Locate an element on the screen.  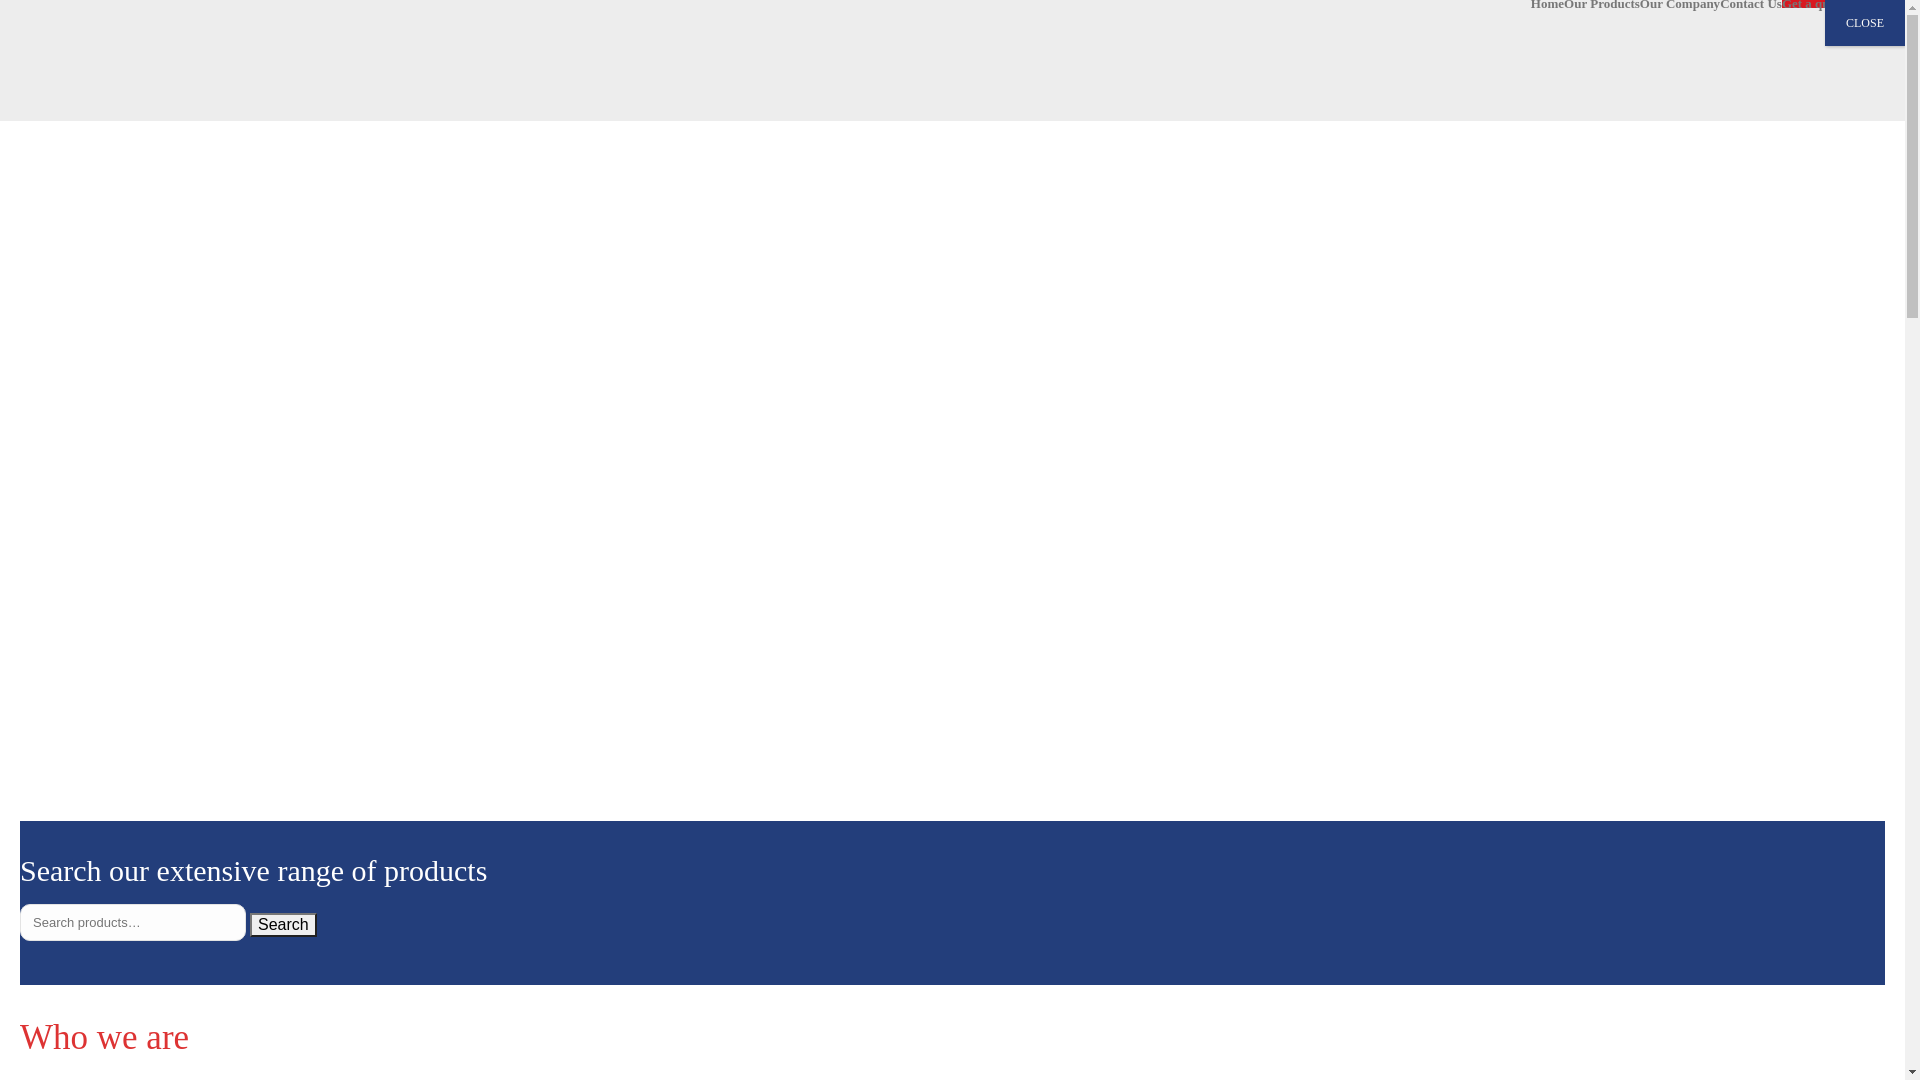
CLOSE is located at coordinates (1865, 23).